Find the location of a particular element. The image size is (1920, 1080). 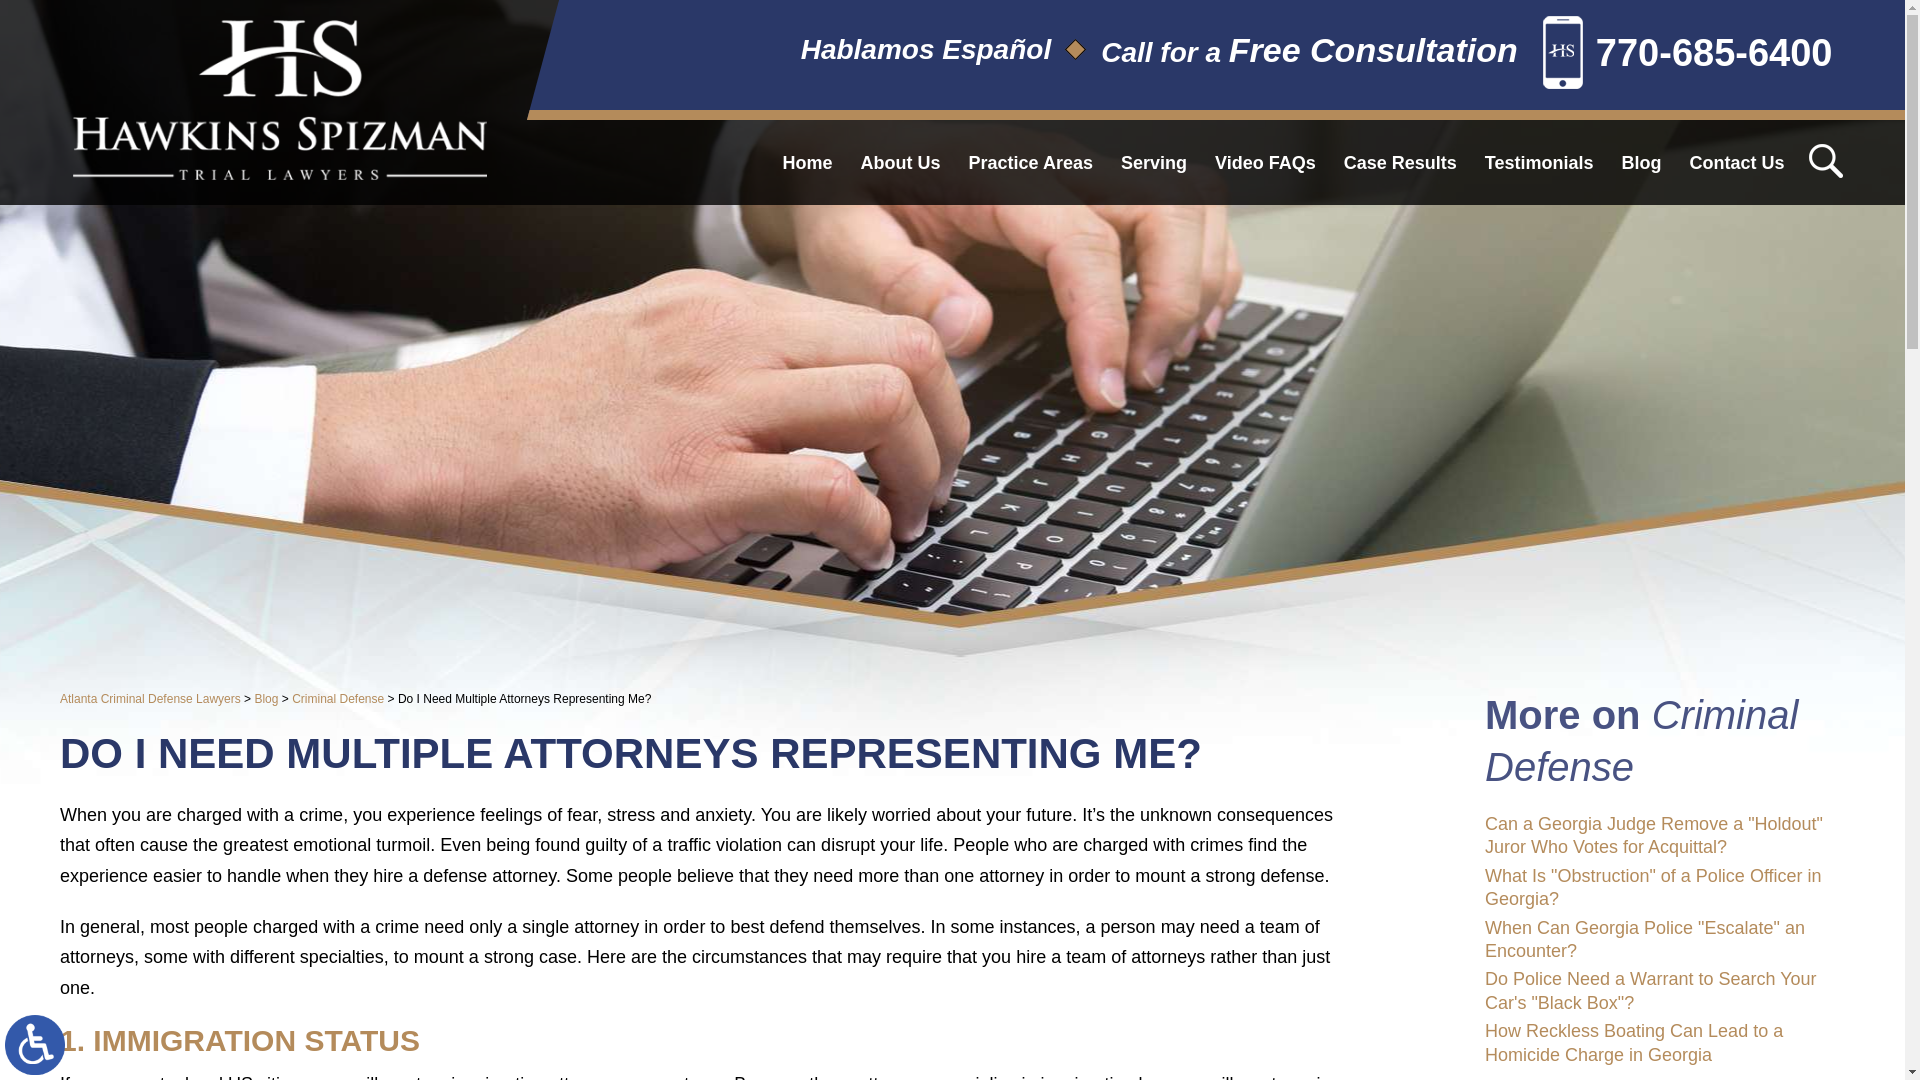

Search is located at coordinates (1824, 160).